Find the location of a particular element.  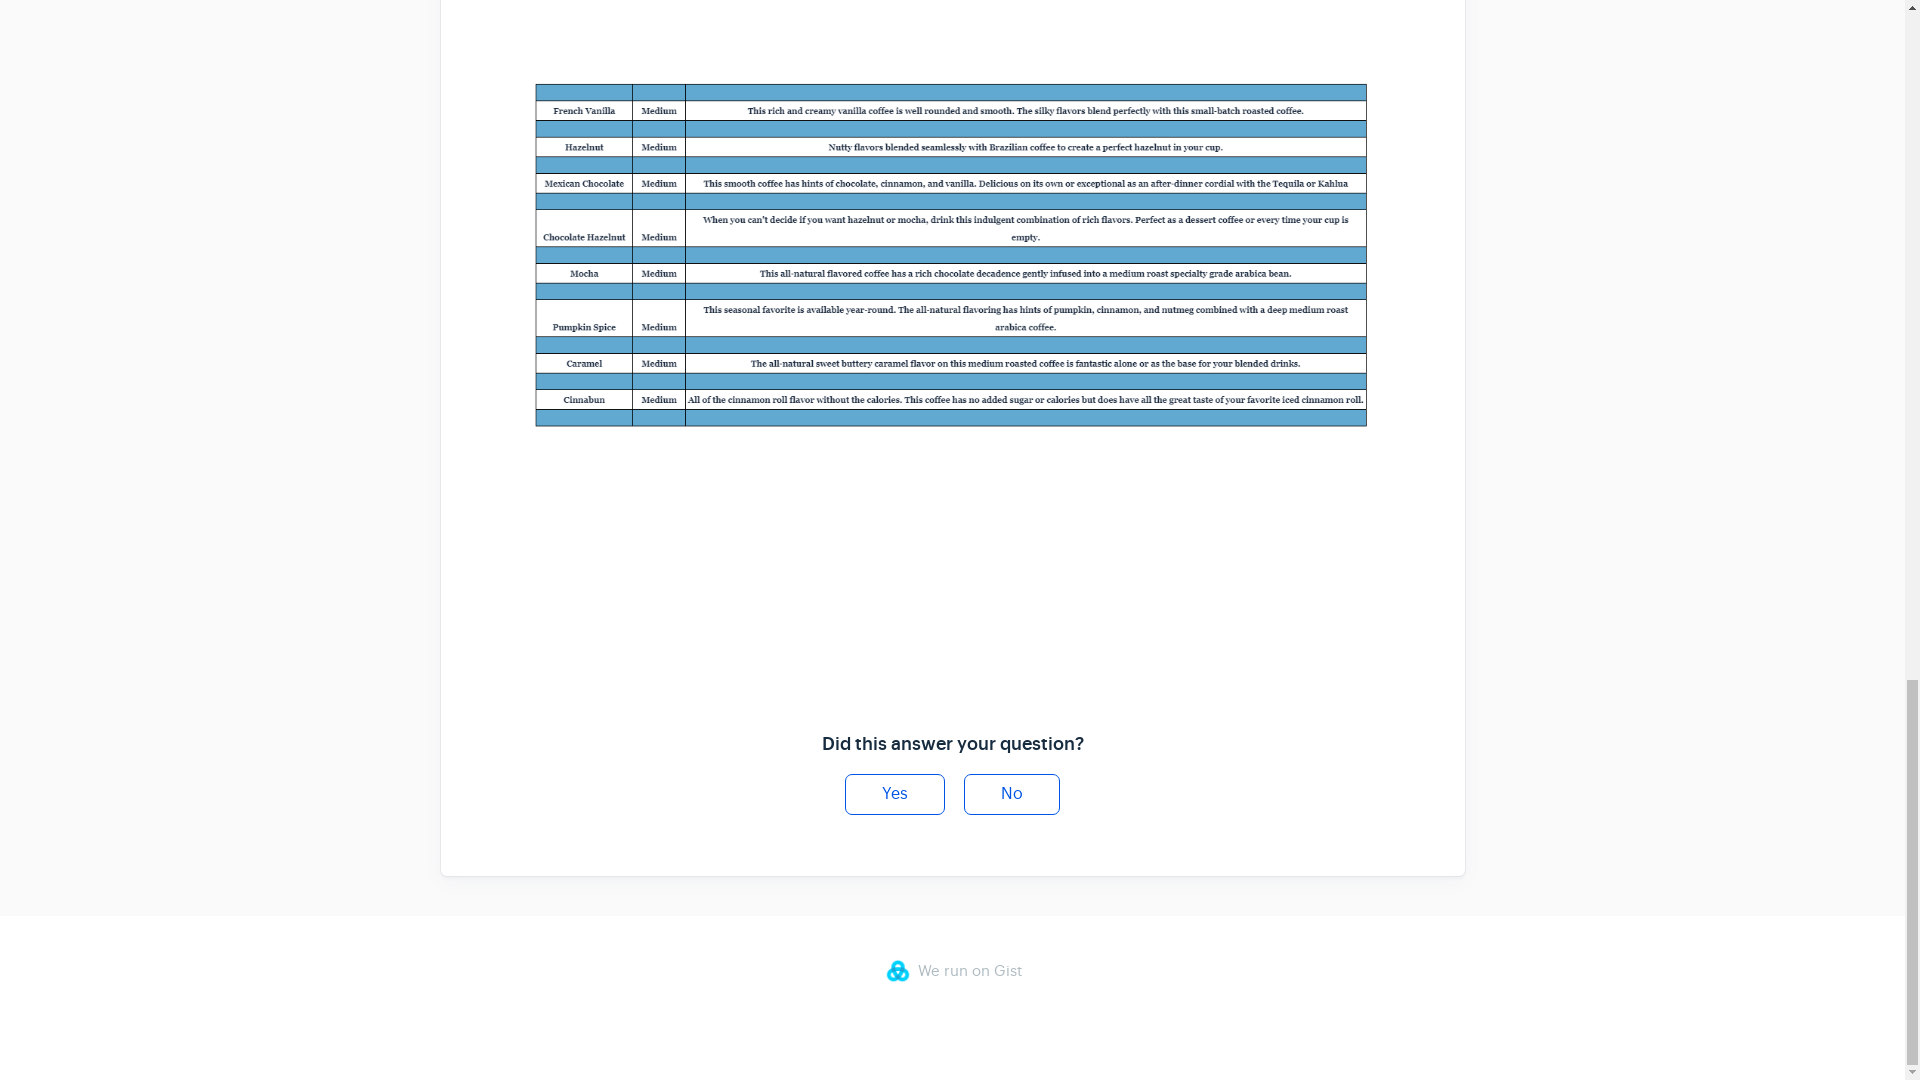

We run on Gist is located at coordinates (951, 970).